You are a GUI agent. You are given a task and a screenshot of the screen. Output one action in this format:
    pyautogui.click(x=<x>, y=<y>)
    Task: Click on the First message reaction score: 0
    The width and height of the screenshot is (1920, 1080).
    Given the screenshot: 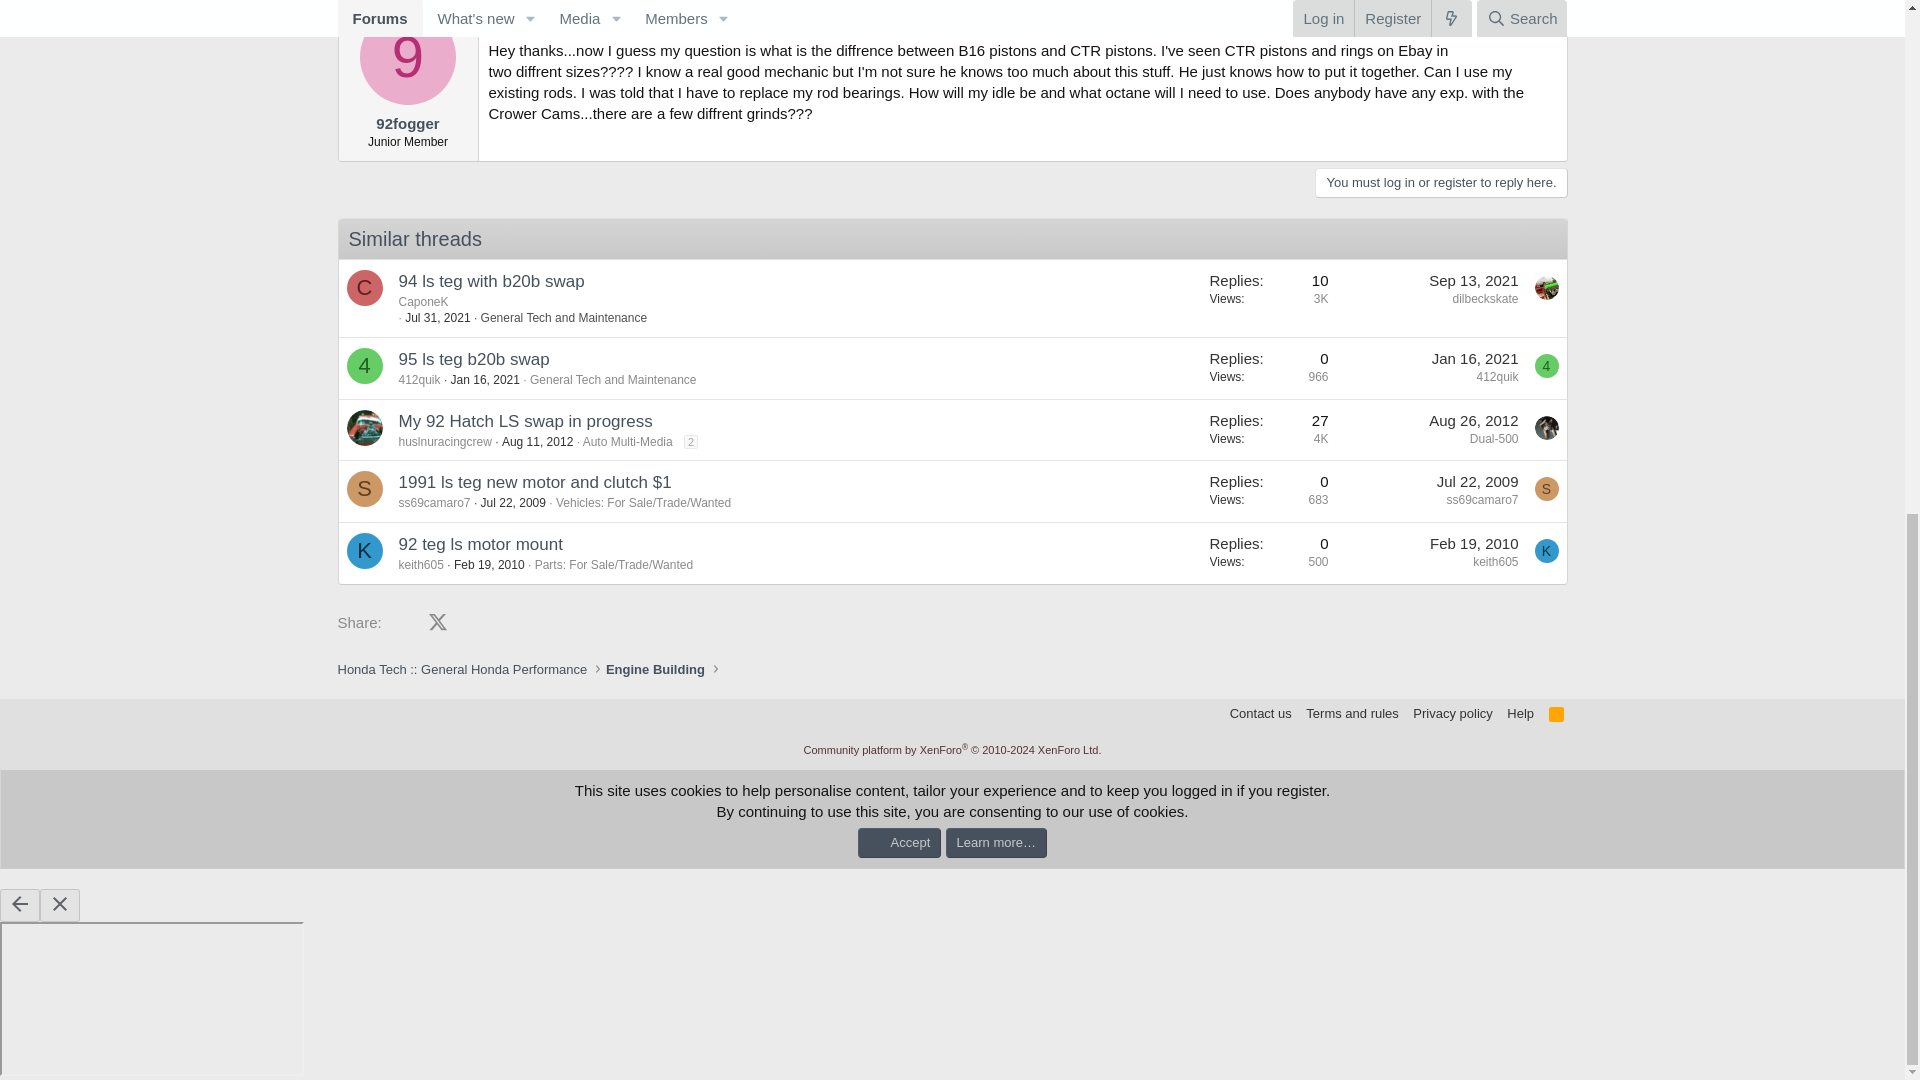 What is the action you would take?
    pyautogui.click(x=1268, y=491)
    